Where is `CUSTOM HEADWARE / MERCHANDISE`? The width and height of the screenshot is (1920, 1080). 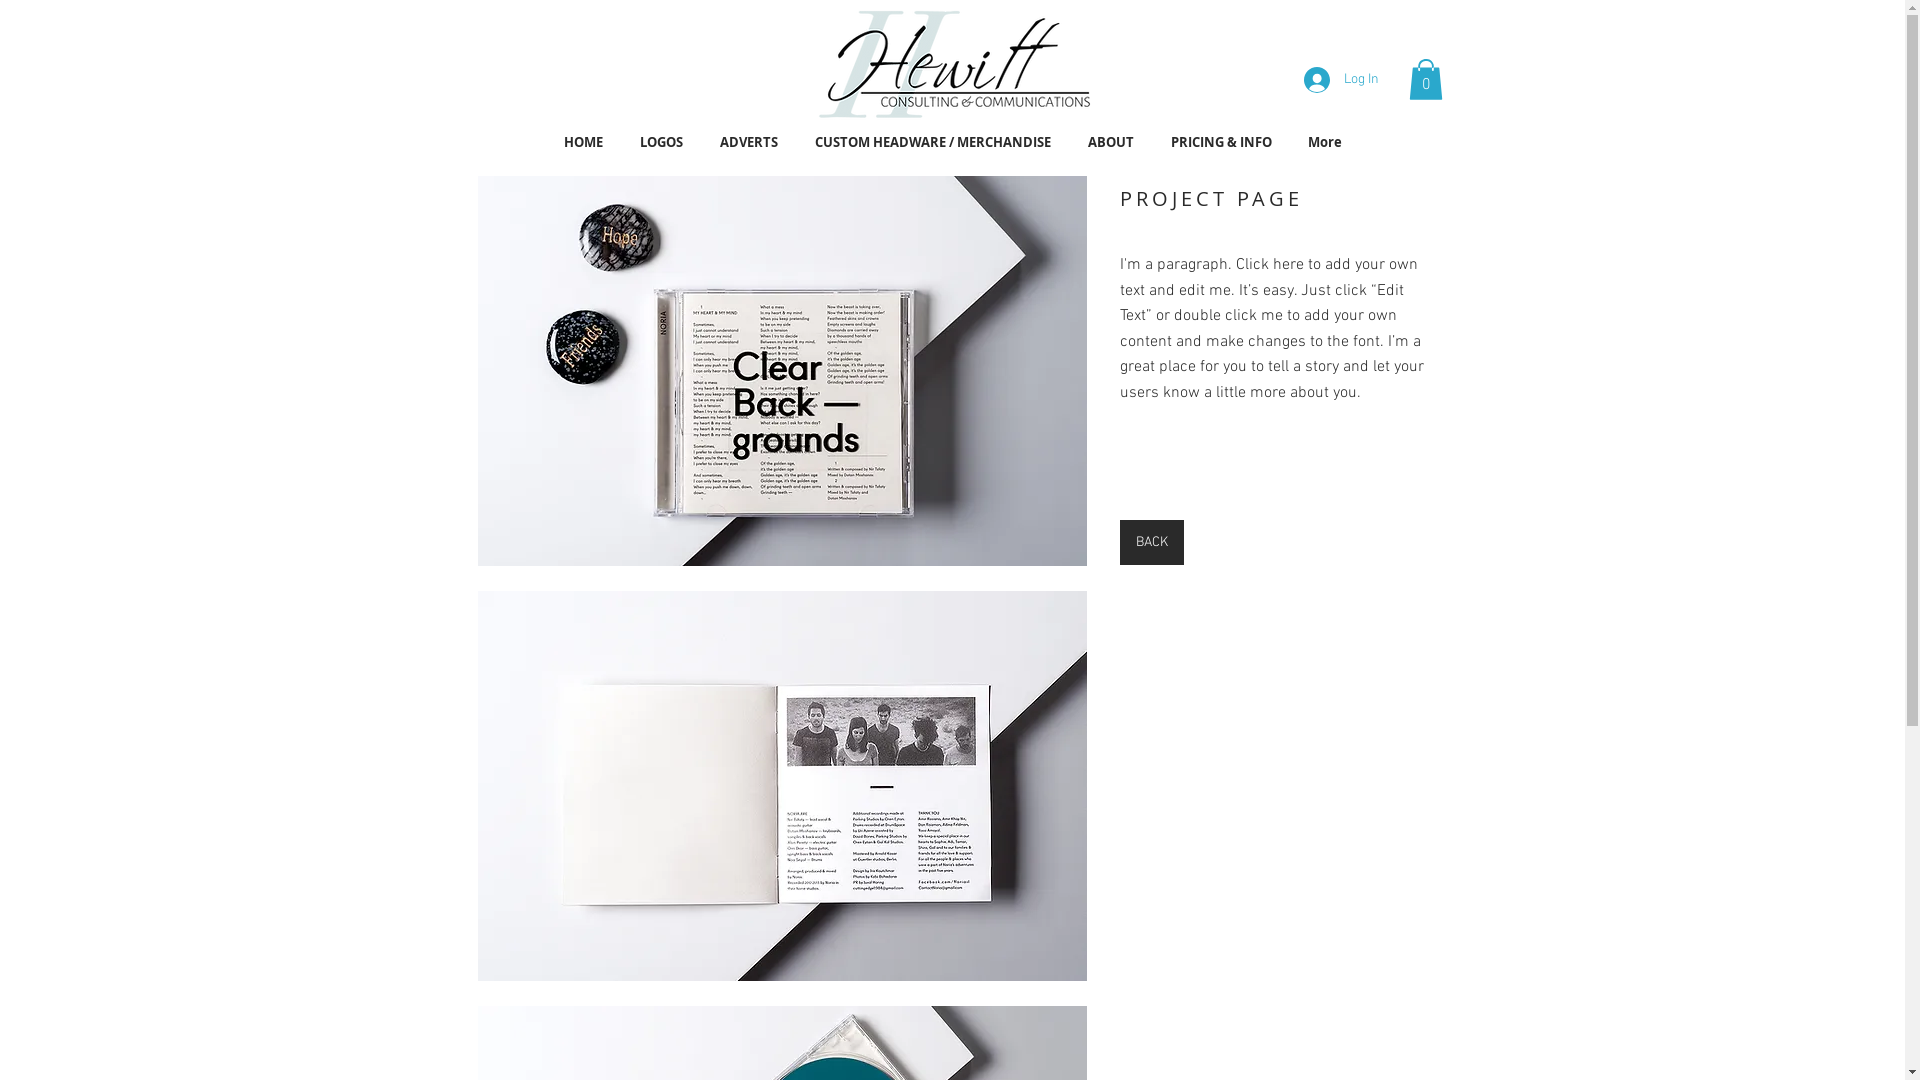 CUSTOM HEADWARE / MERCHANDISE is located at coordinates (932, 142).